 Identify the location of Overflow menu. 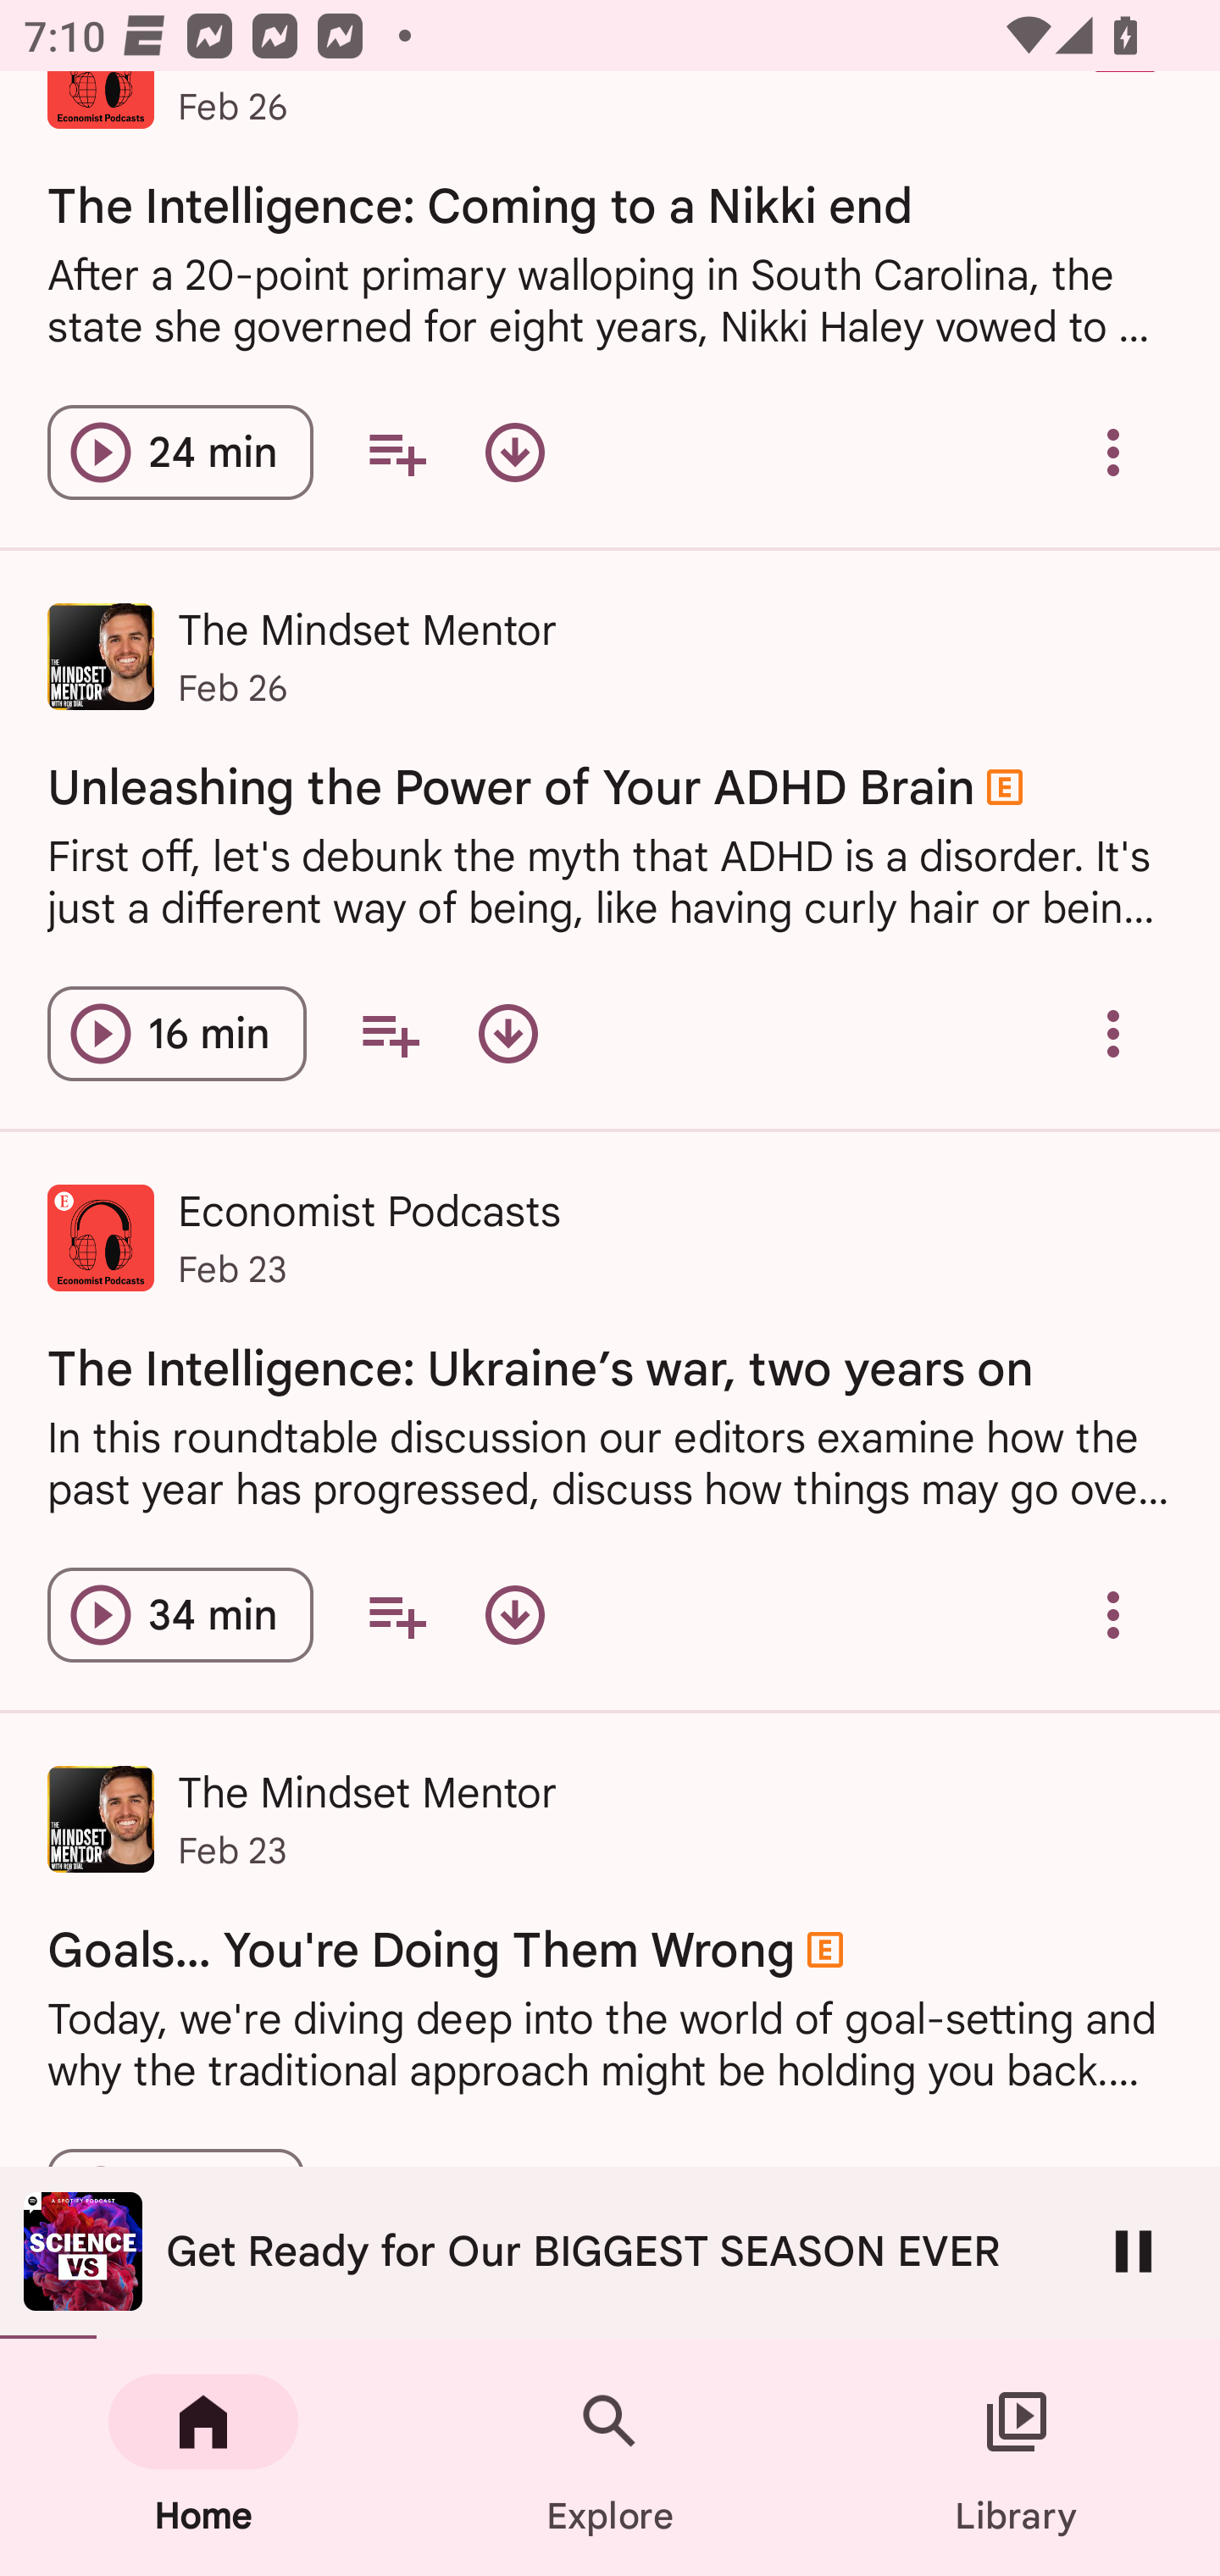
(1113, 452).